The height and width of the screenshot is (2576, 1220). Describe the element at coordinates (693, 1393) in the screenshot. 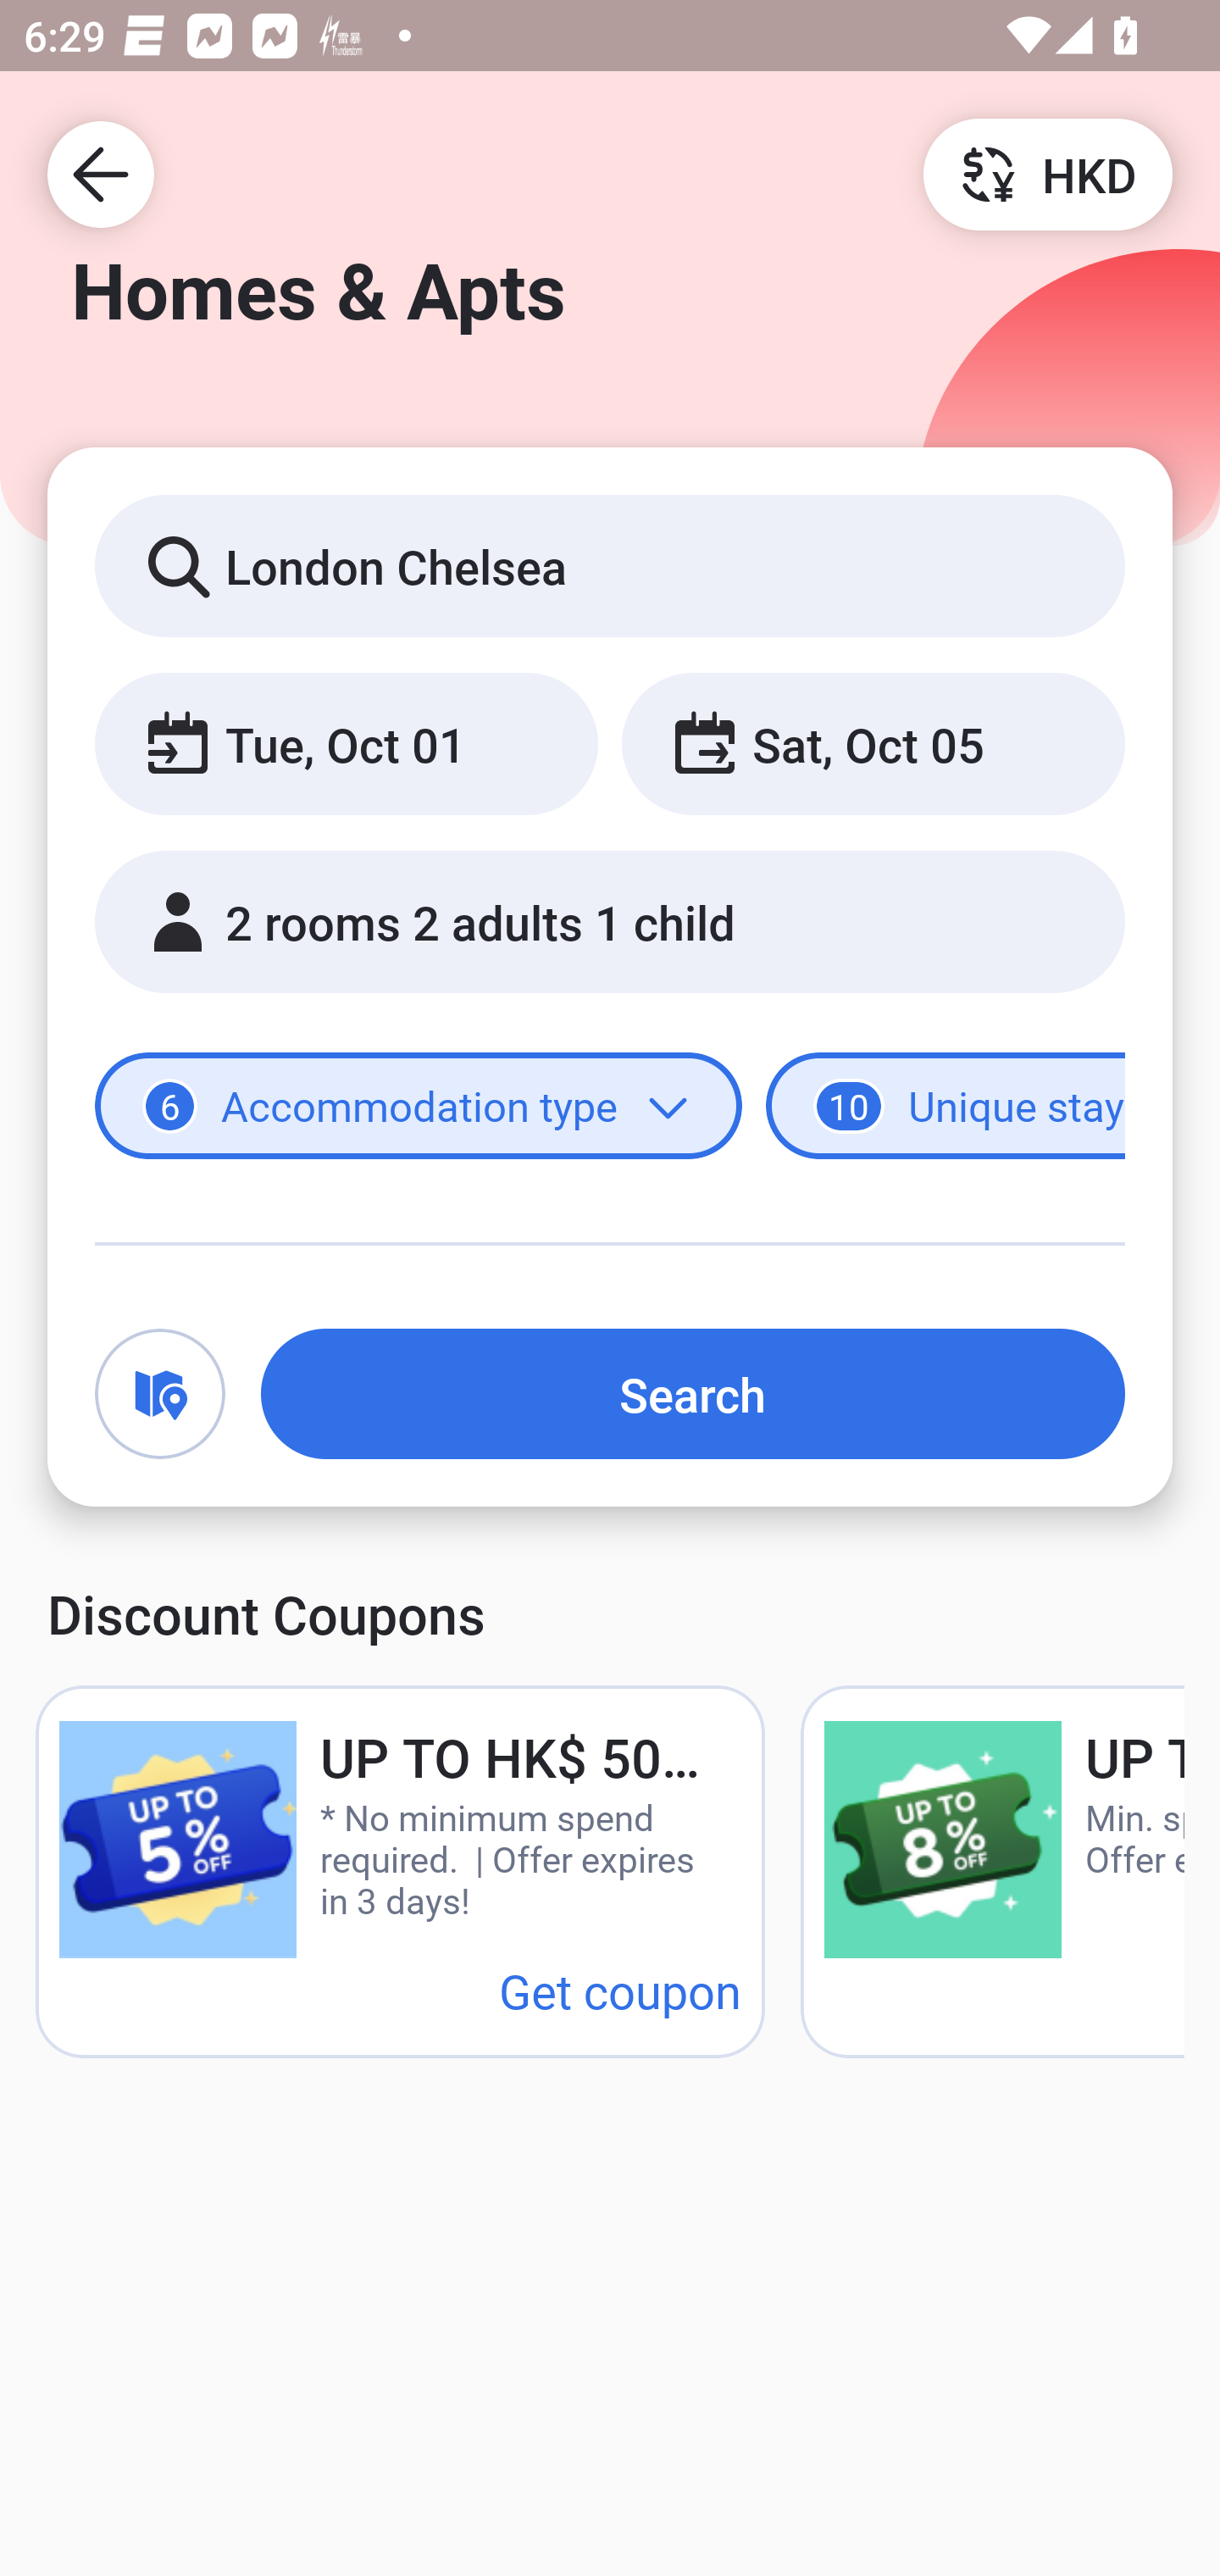

I see `Search` at that location.